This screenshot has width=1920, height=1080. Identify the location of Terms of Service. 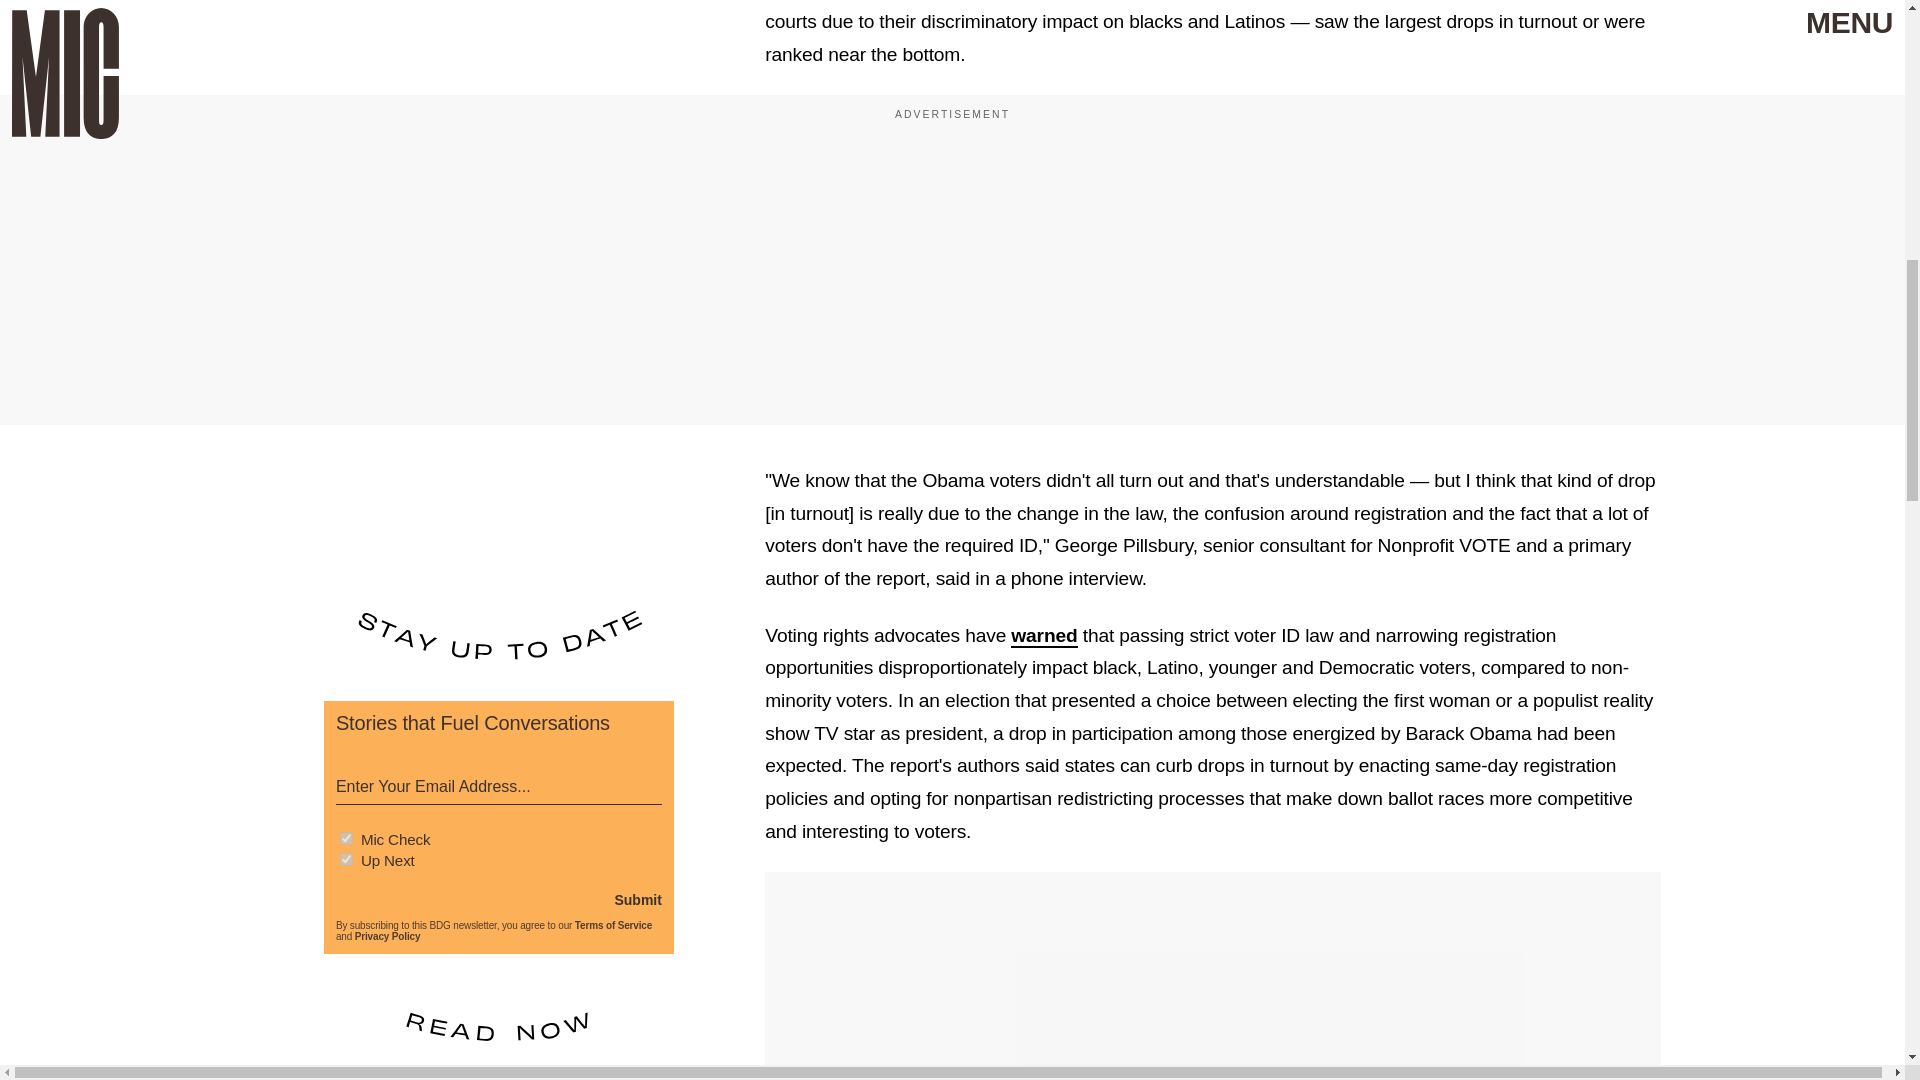
(613, 924).